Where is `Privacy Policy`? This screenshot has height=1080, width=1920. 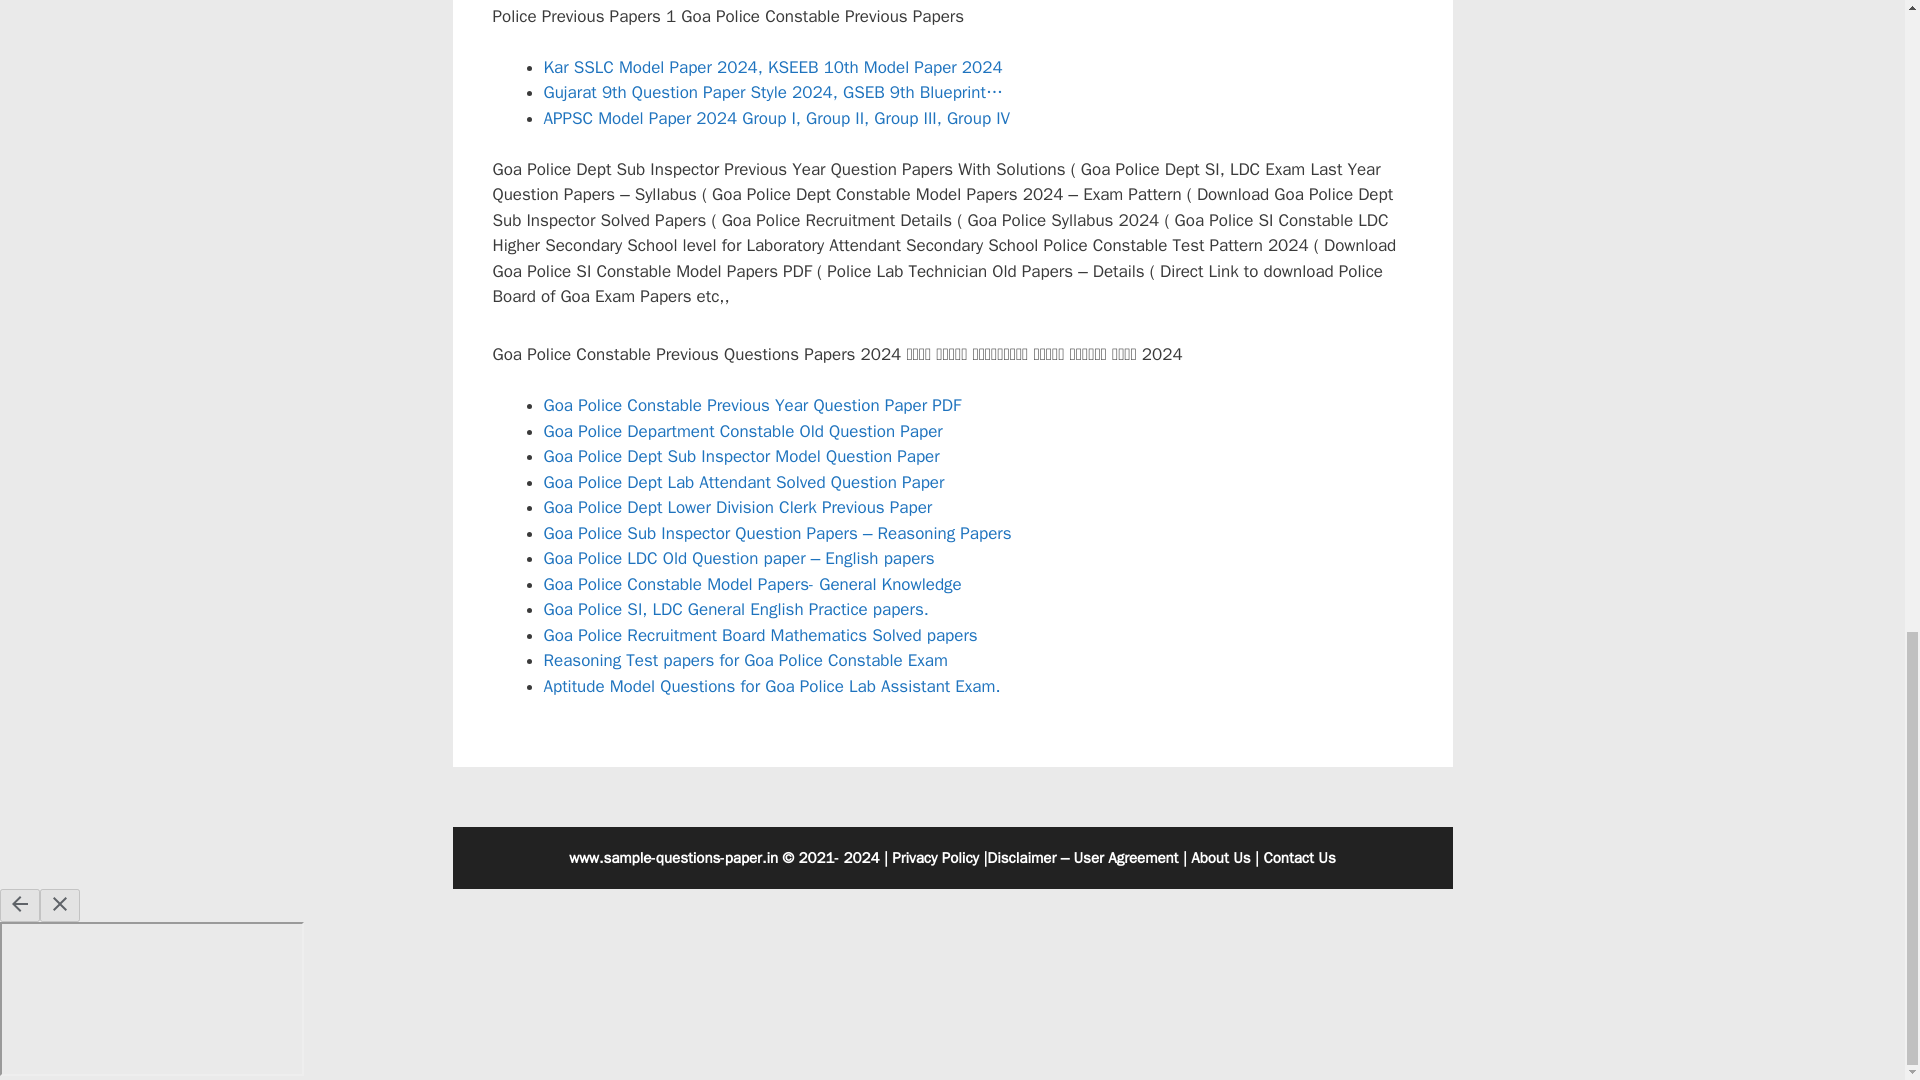 Privacy Policy is located at coordinates (936, 858).